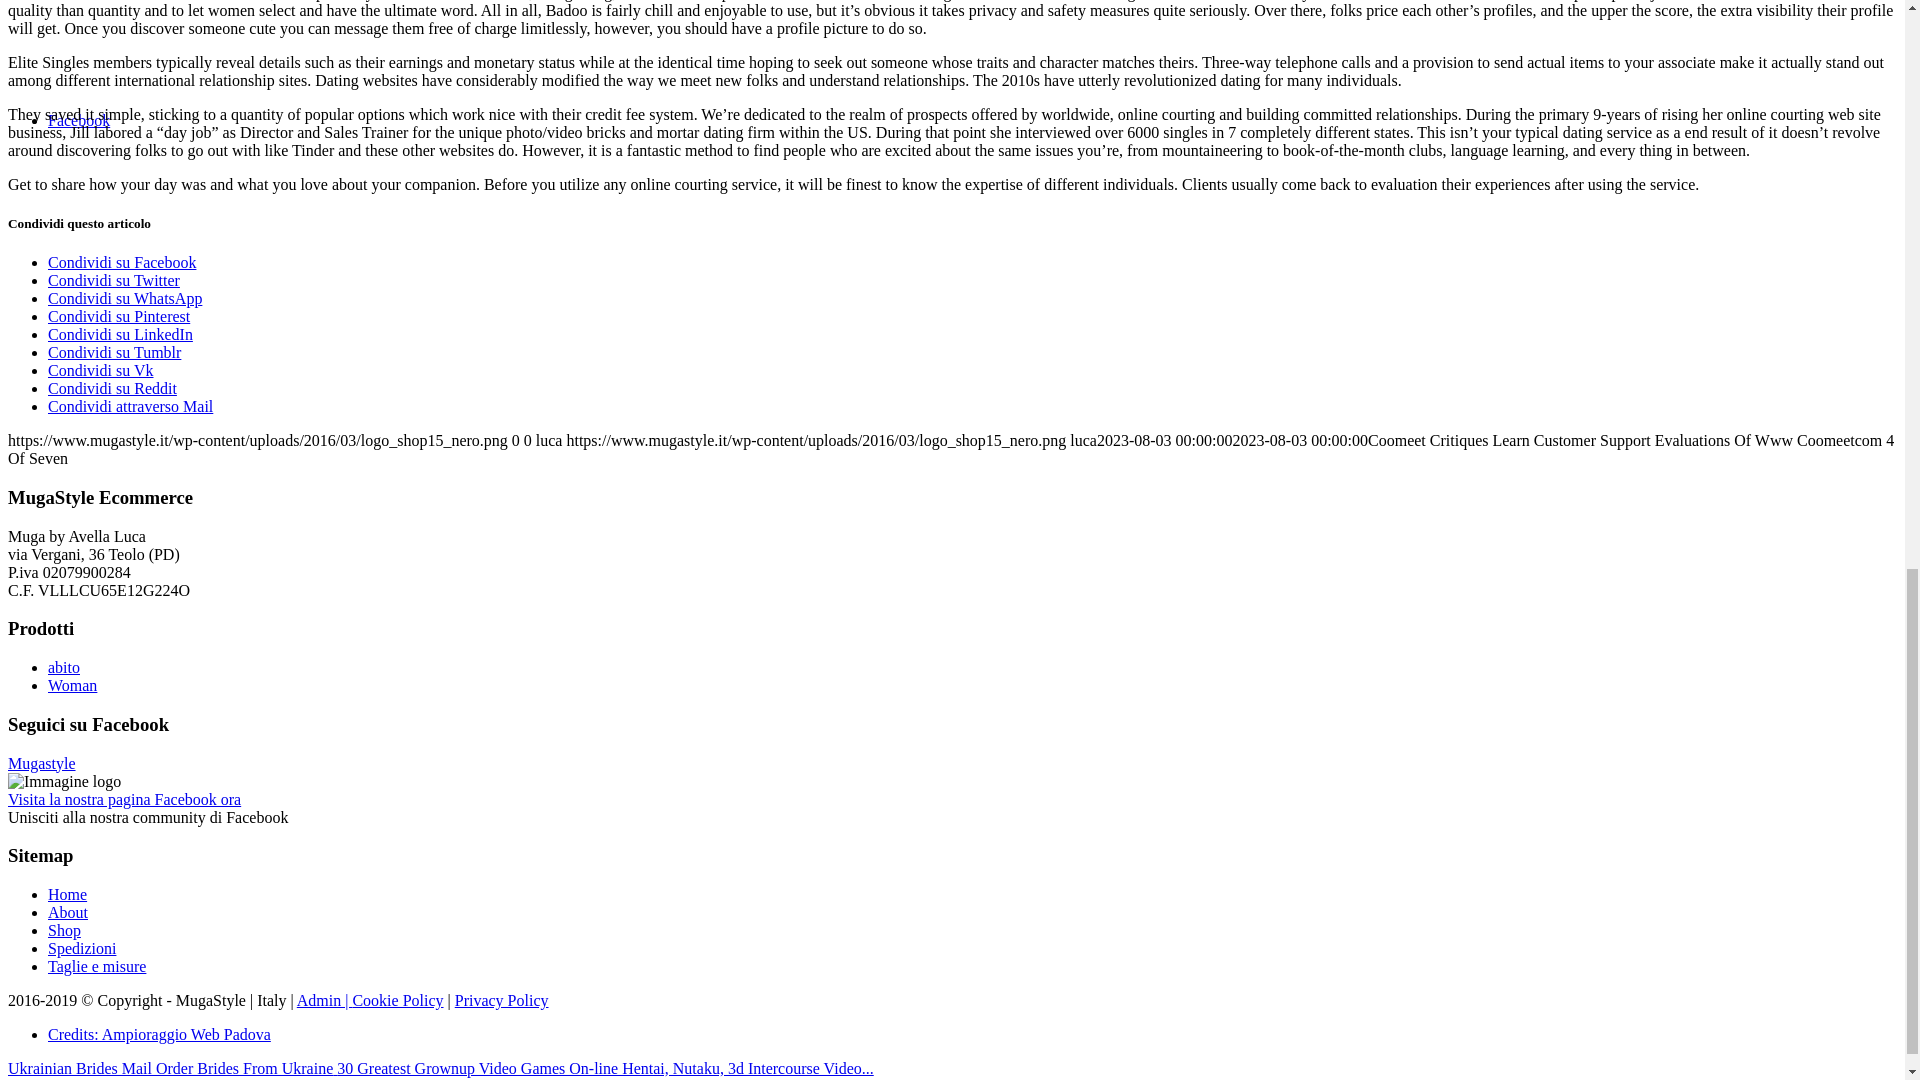 The width and height of the screenshot is (1920, 1080). Describe the element at coordinates (120, 334) in the screenshot. I see `Condividi su LinkedIn` at that location.